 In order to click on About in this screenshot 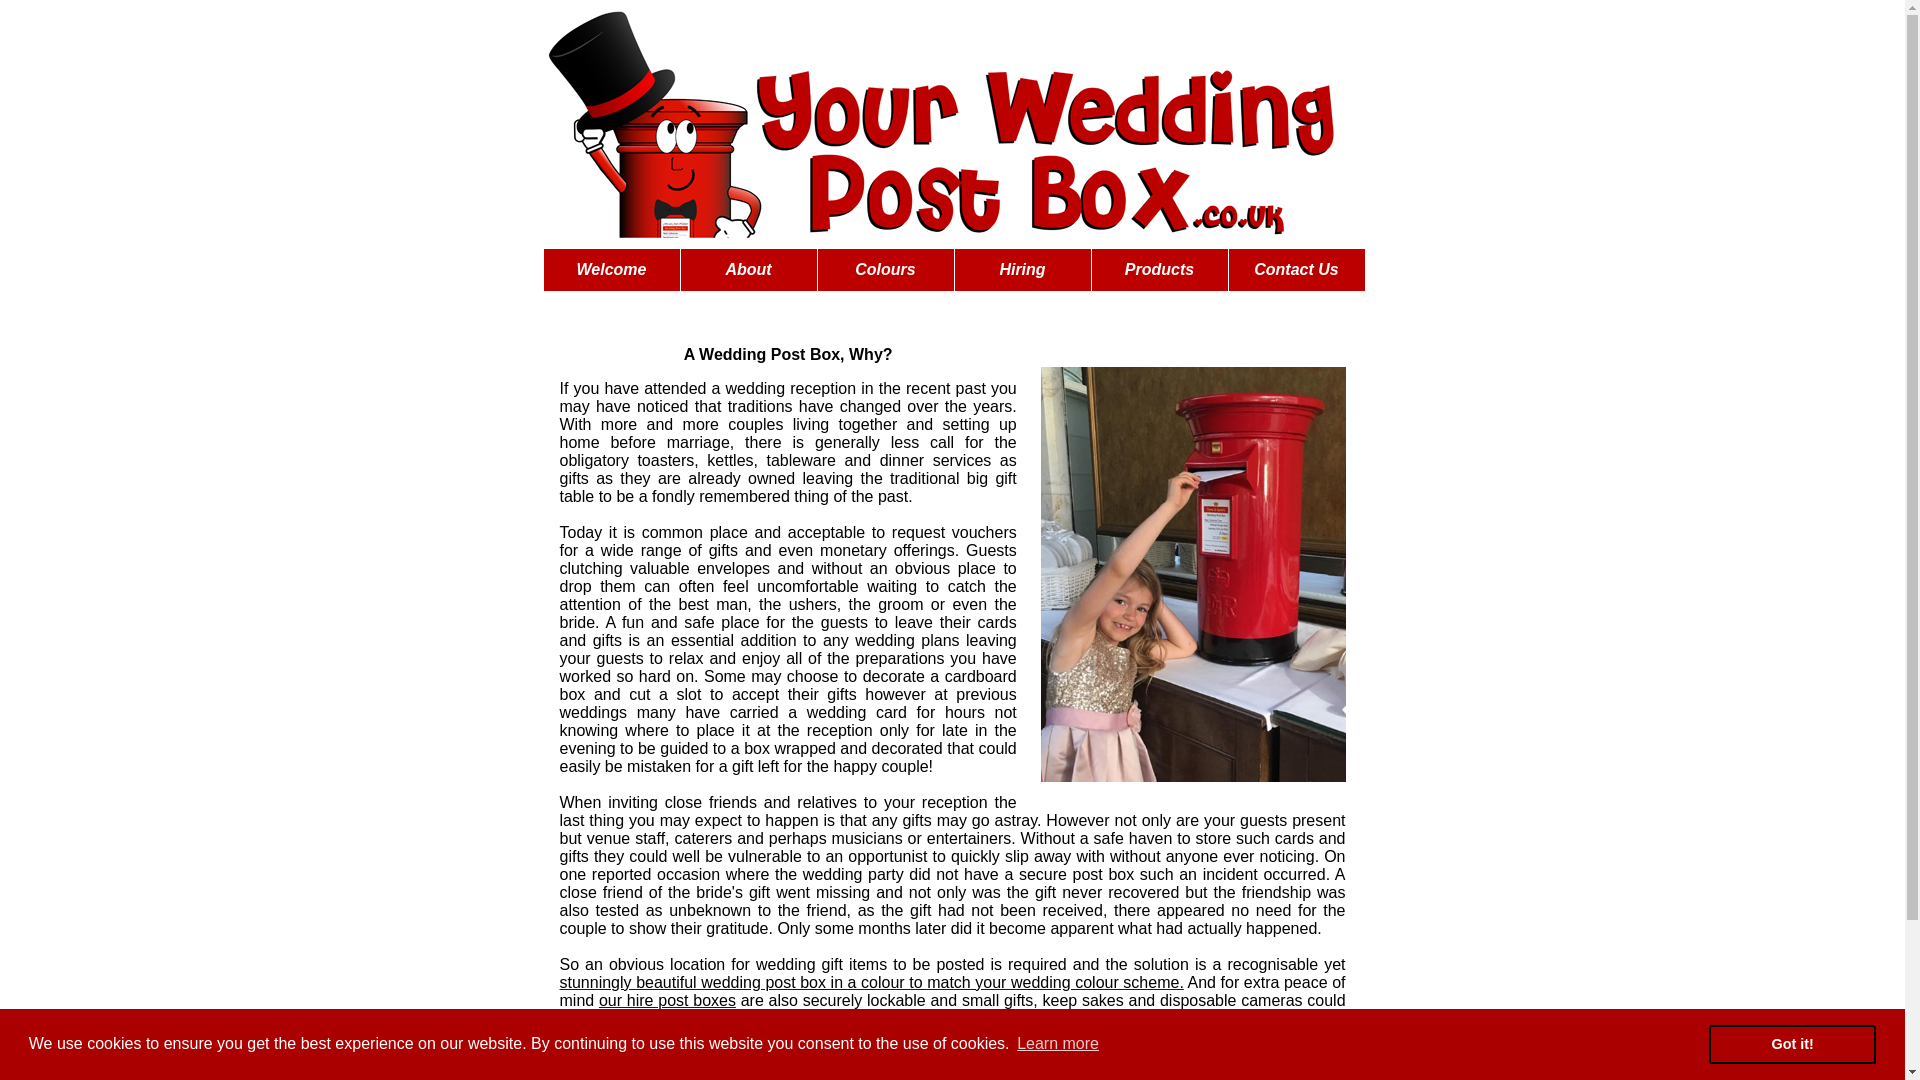, I will do `click(748, 270)`.